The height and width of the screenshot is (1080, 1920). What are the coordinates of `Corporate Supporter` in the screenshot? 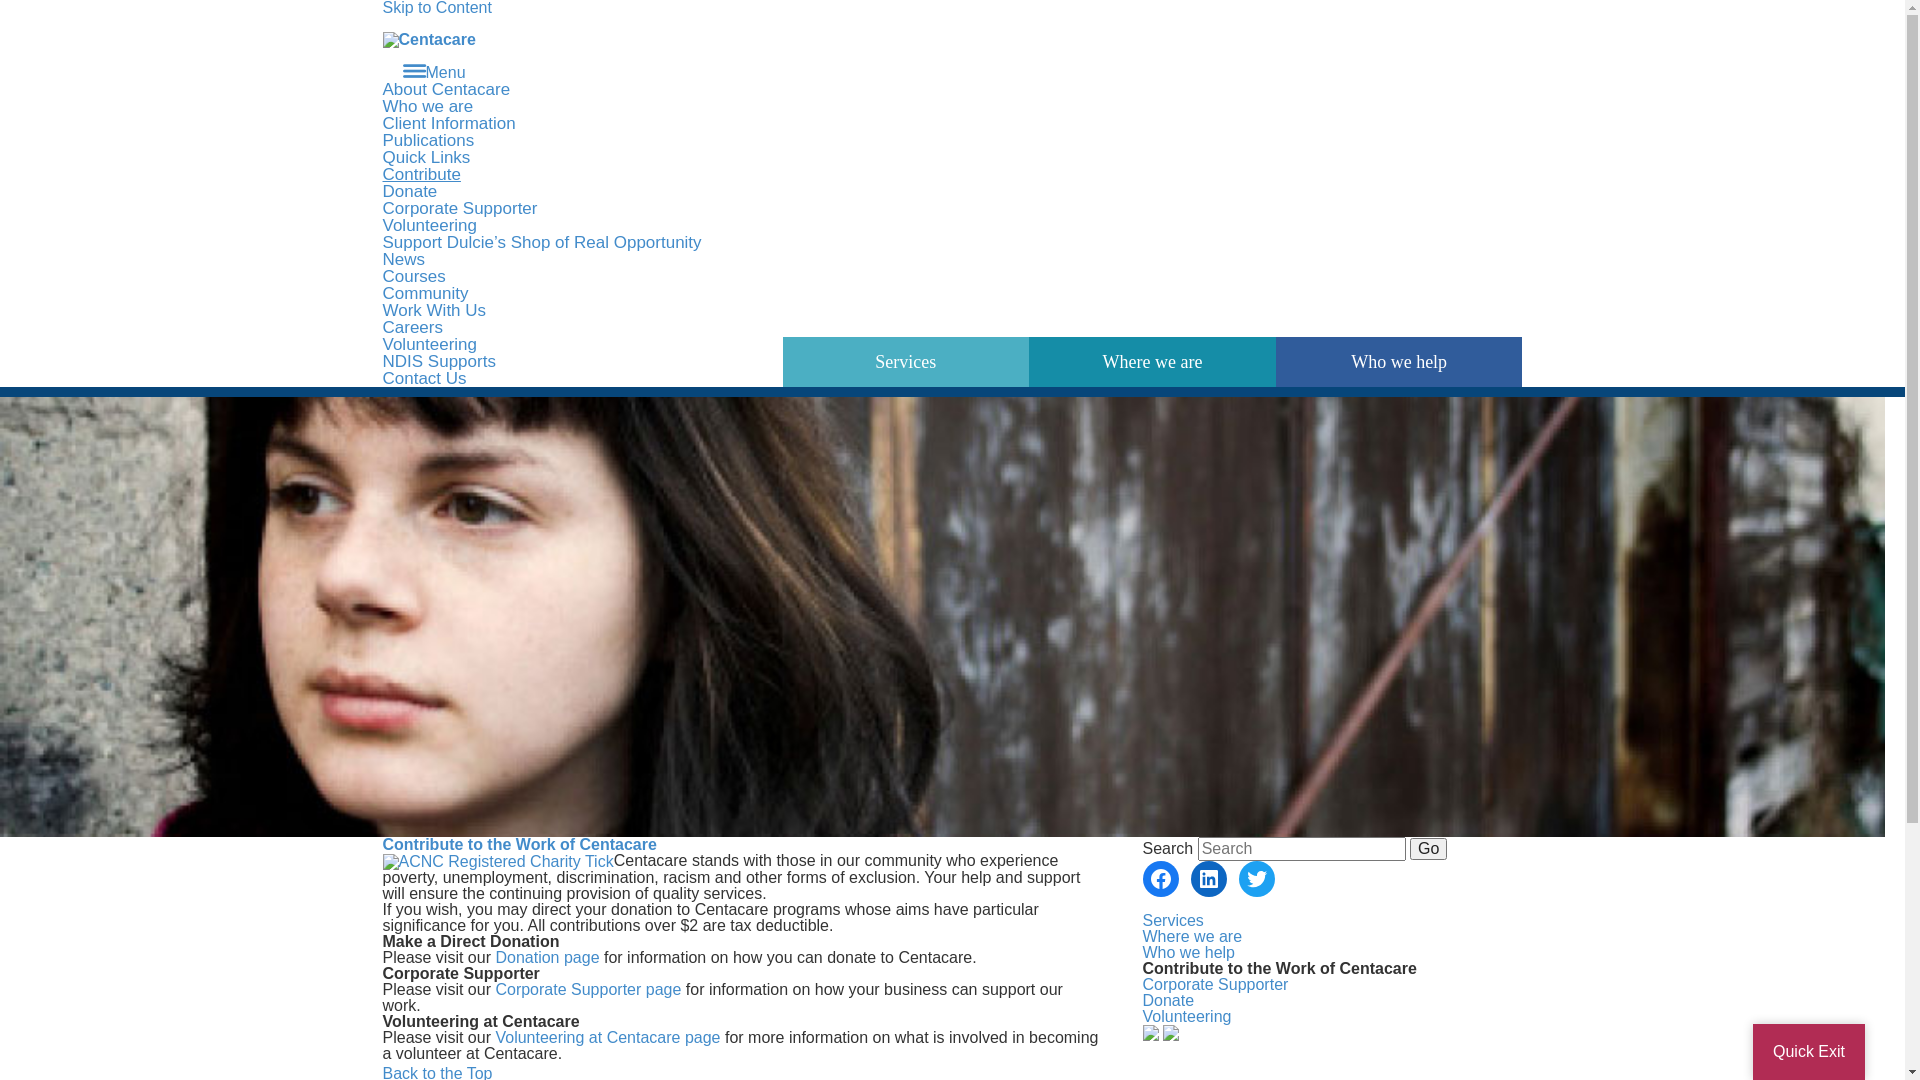 It's located at (460, 208).